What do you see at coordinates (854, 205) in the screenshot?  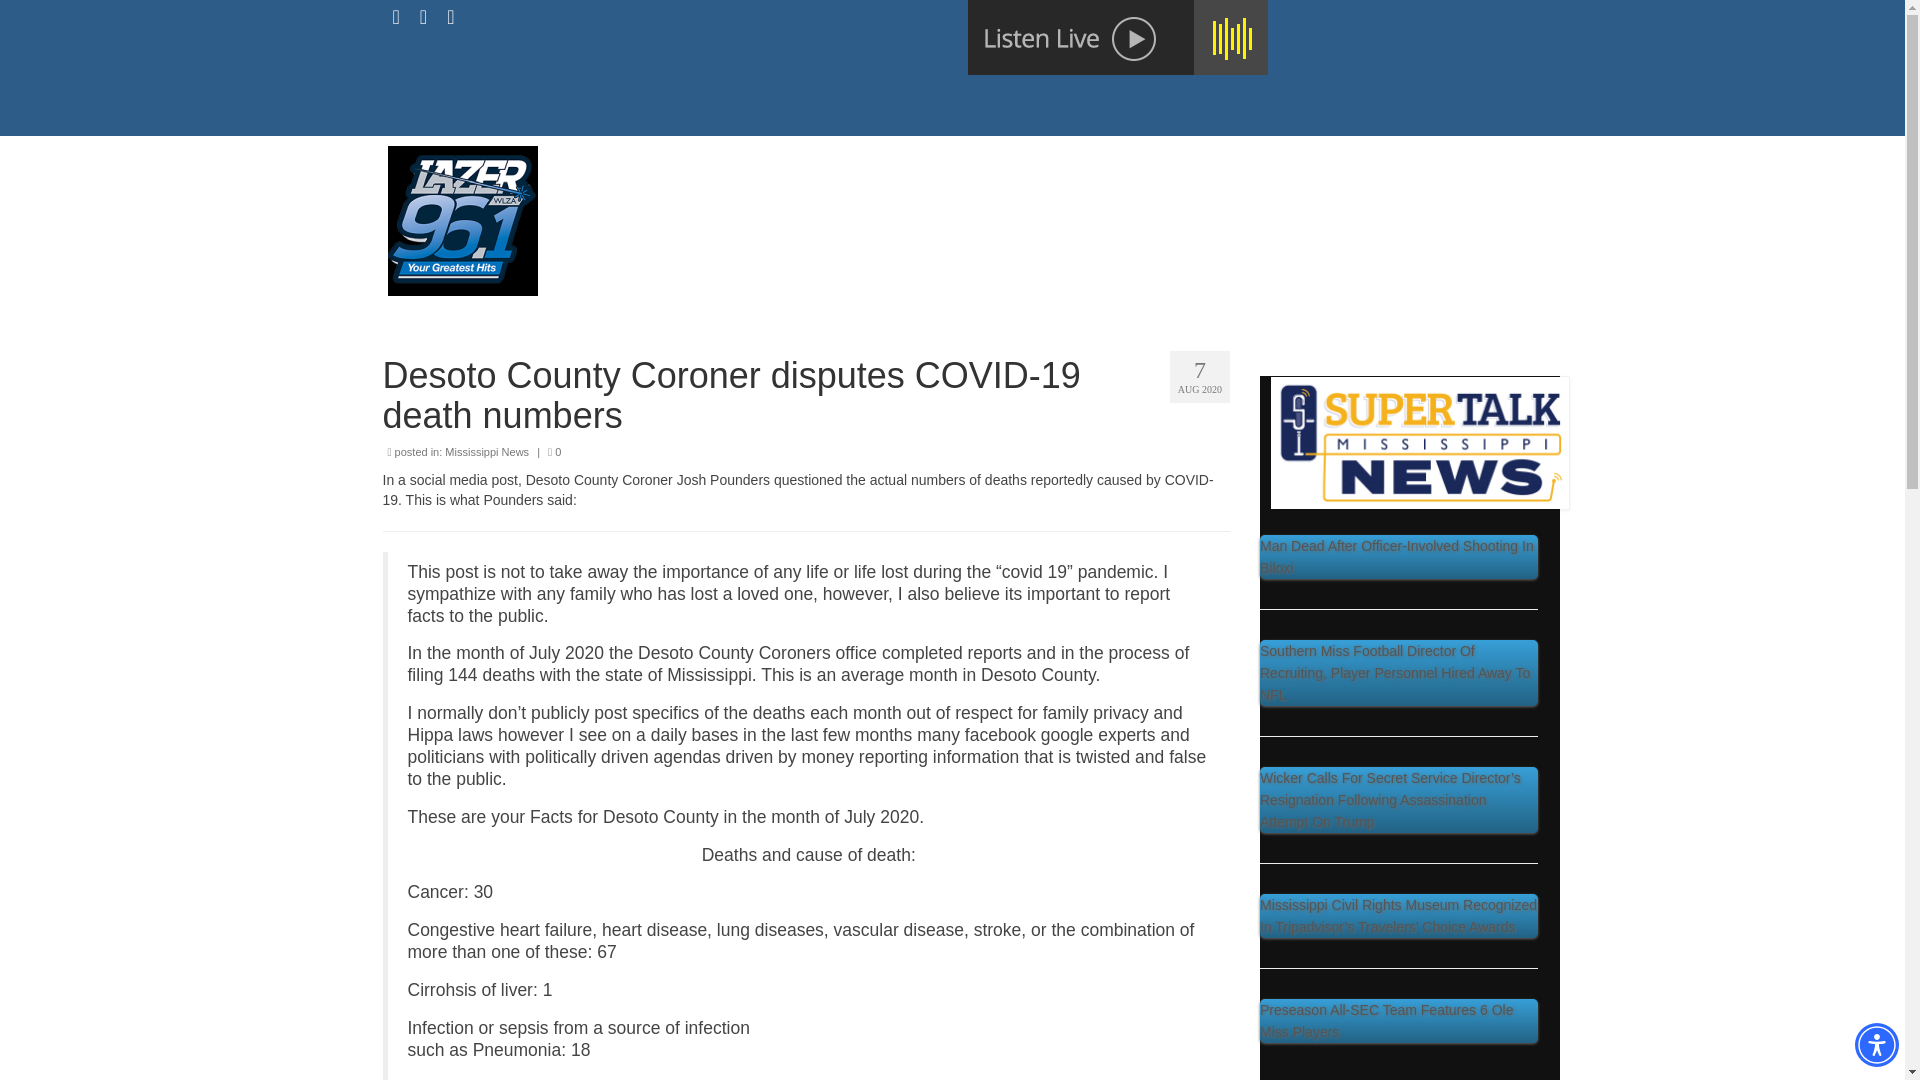 I see `CONTEST RULES` at bounding box center [854, 205].